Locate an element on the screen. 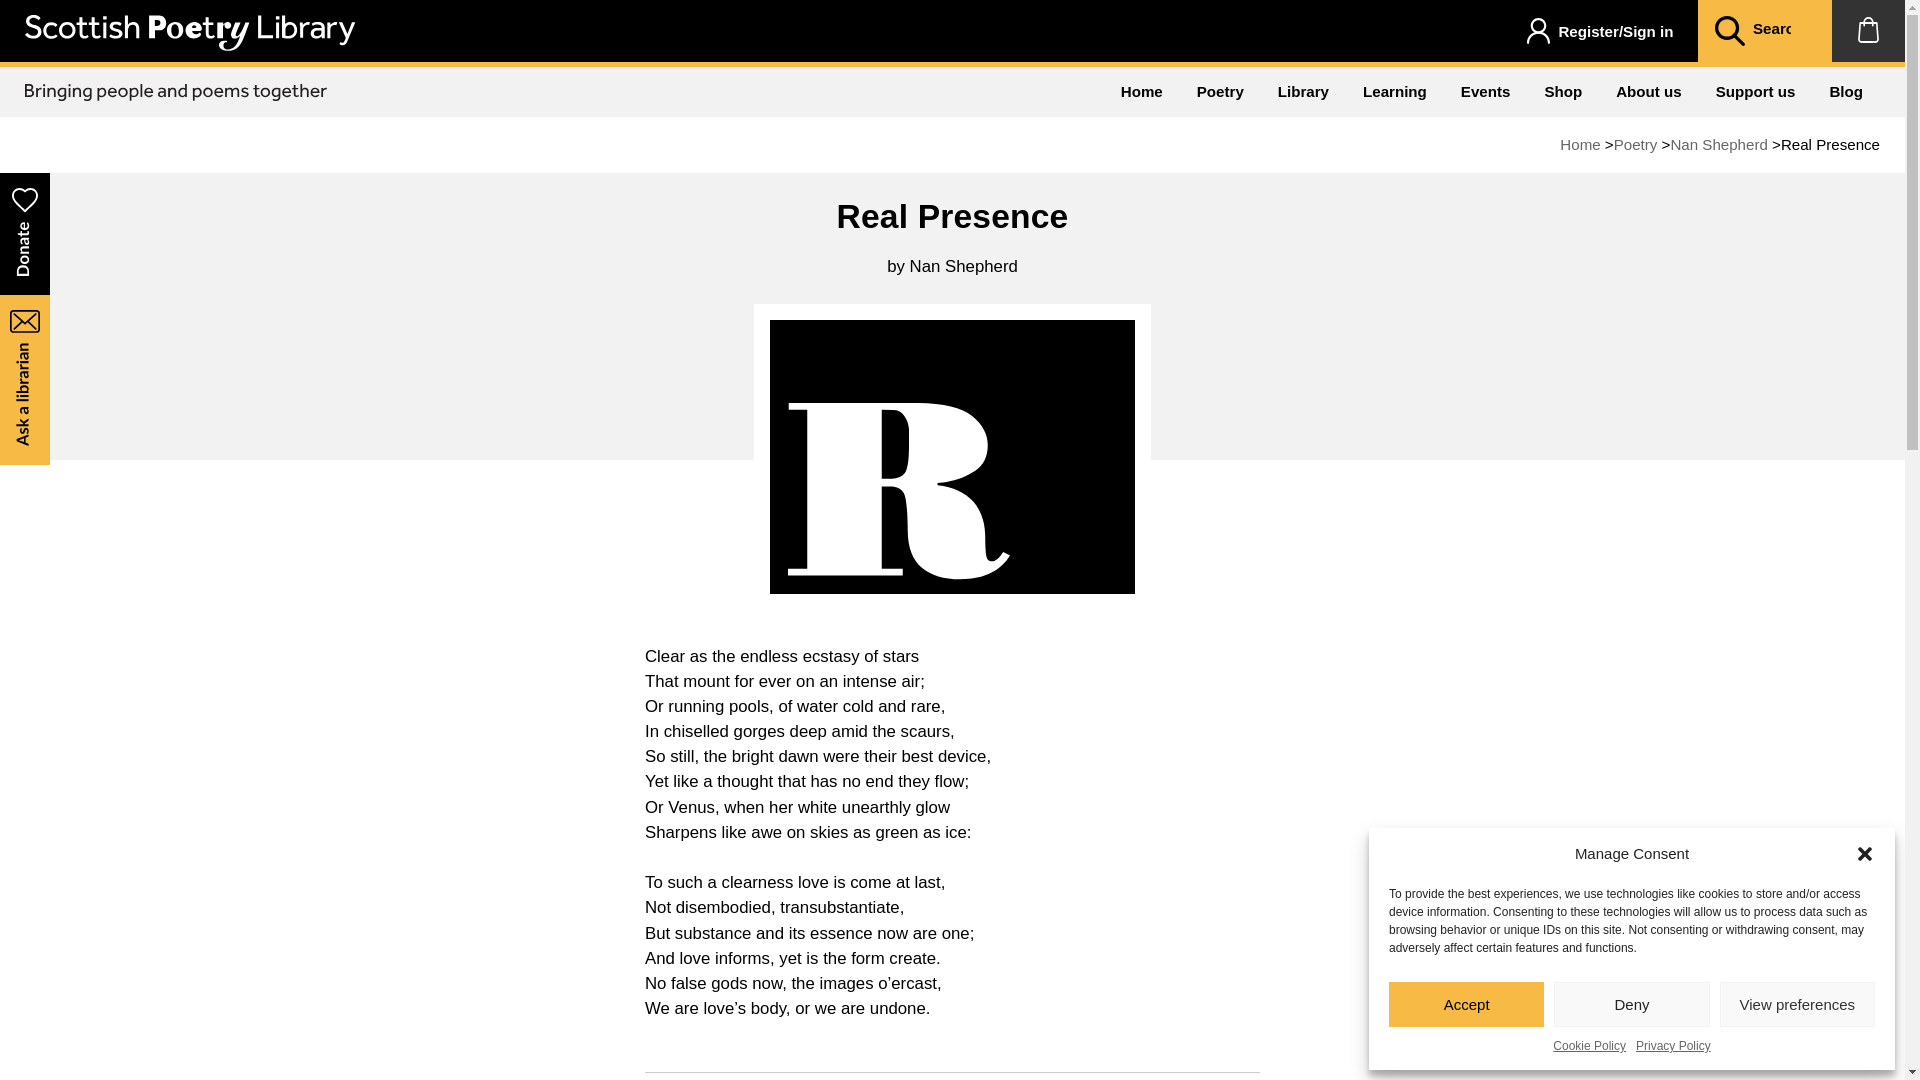 The image size is (1920, 1080). Nan Shepherd is located at coordinates (1718, 144).